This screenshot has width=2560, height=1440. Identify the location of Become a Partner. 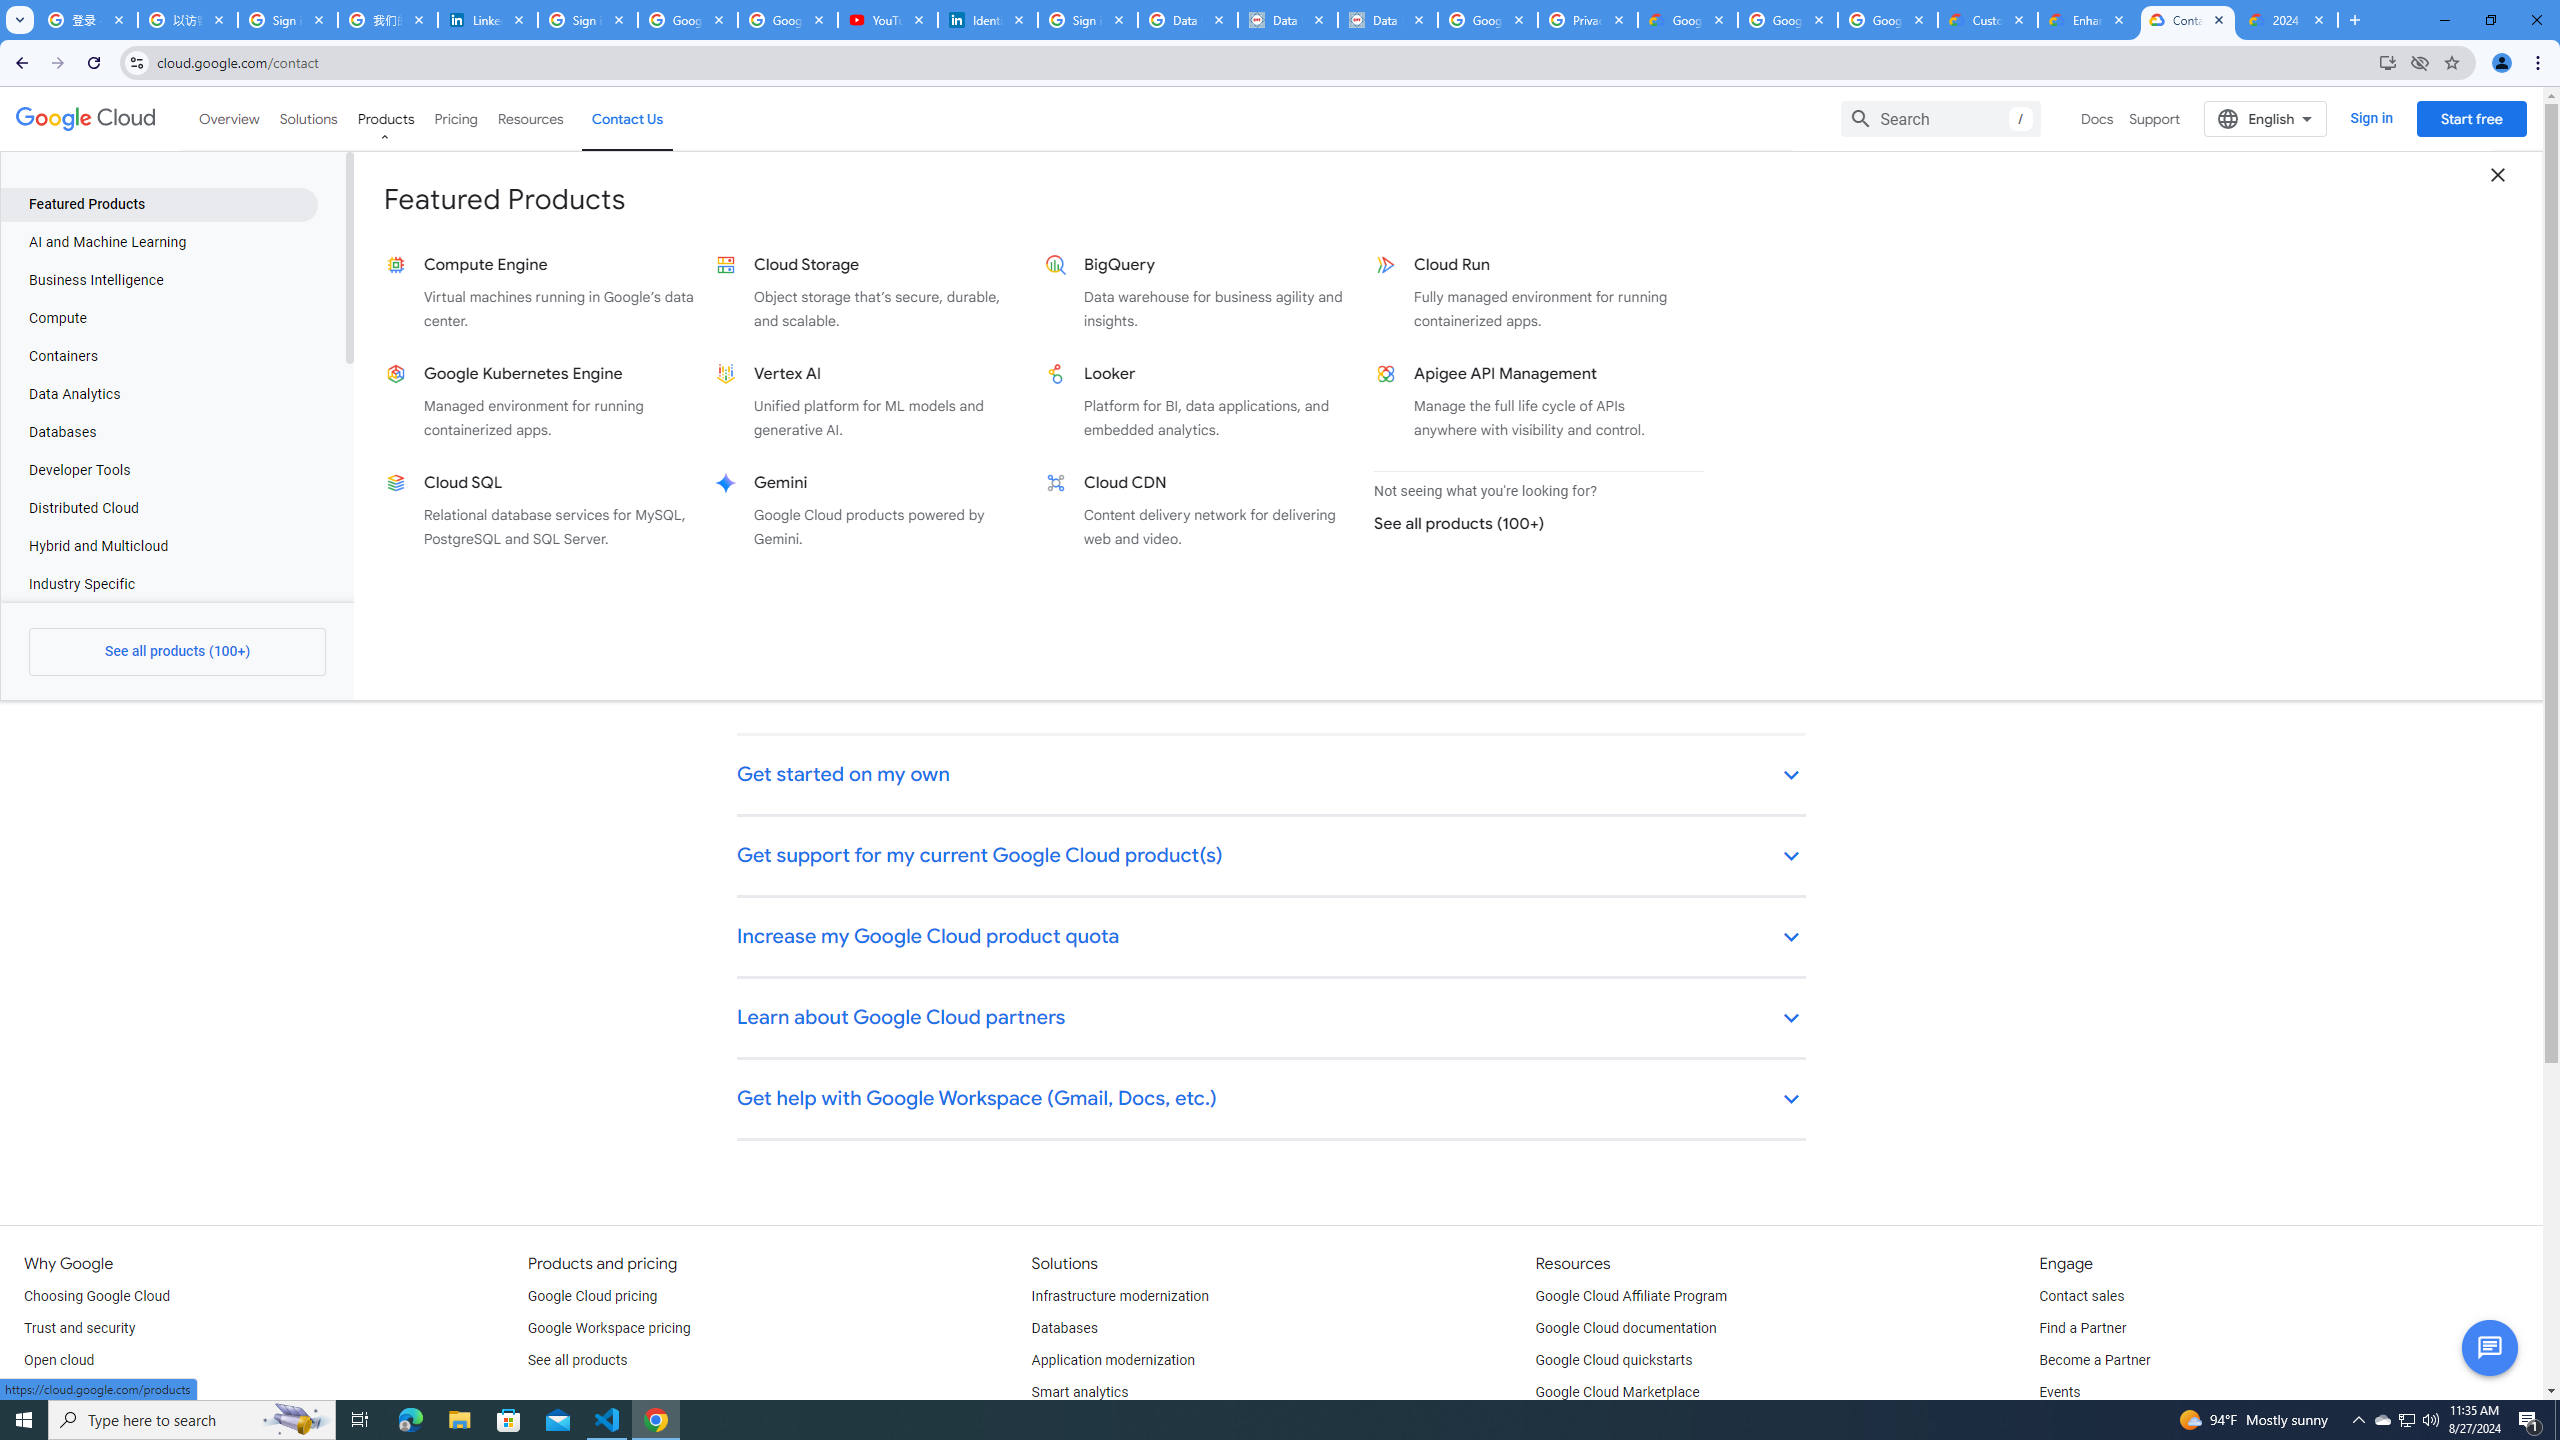
(2094, 1360).